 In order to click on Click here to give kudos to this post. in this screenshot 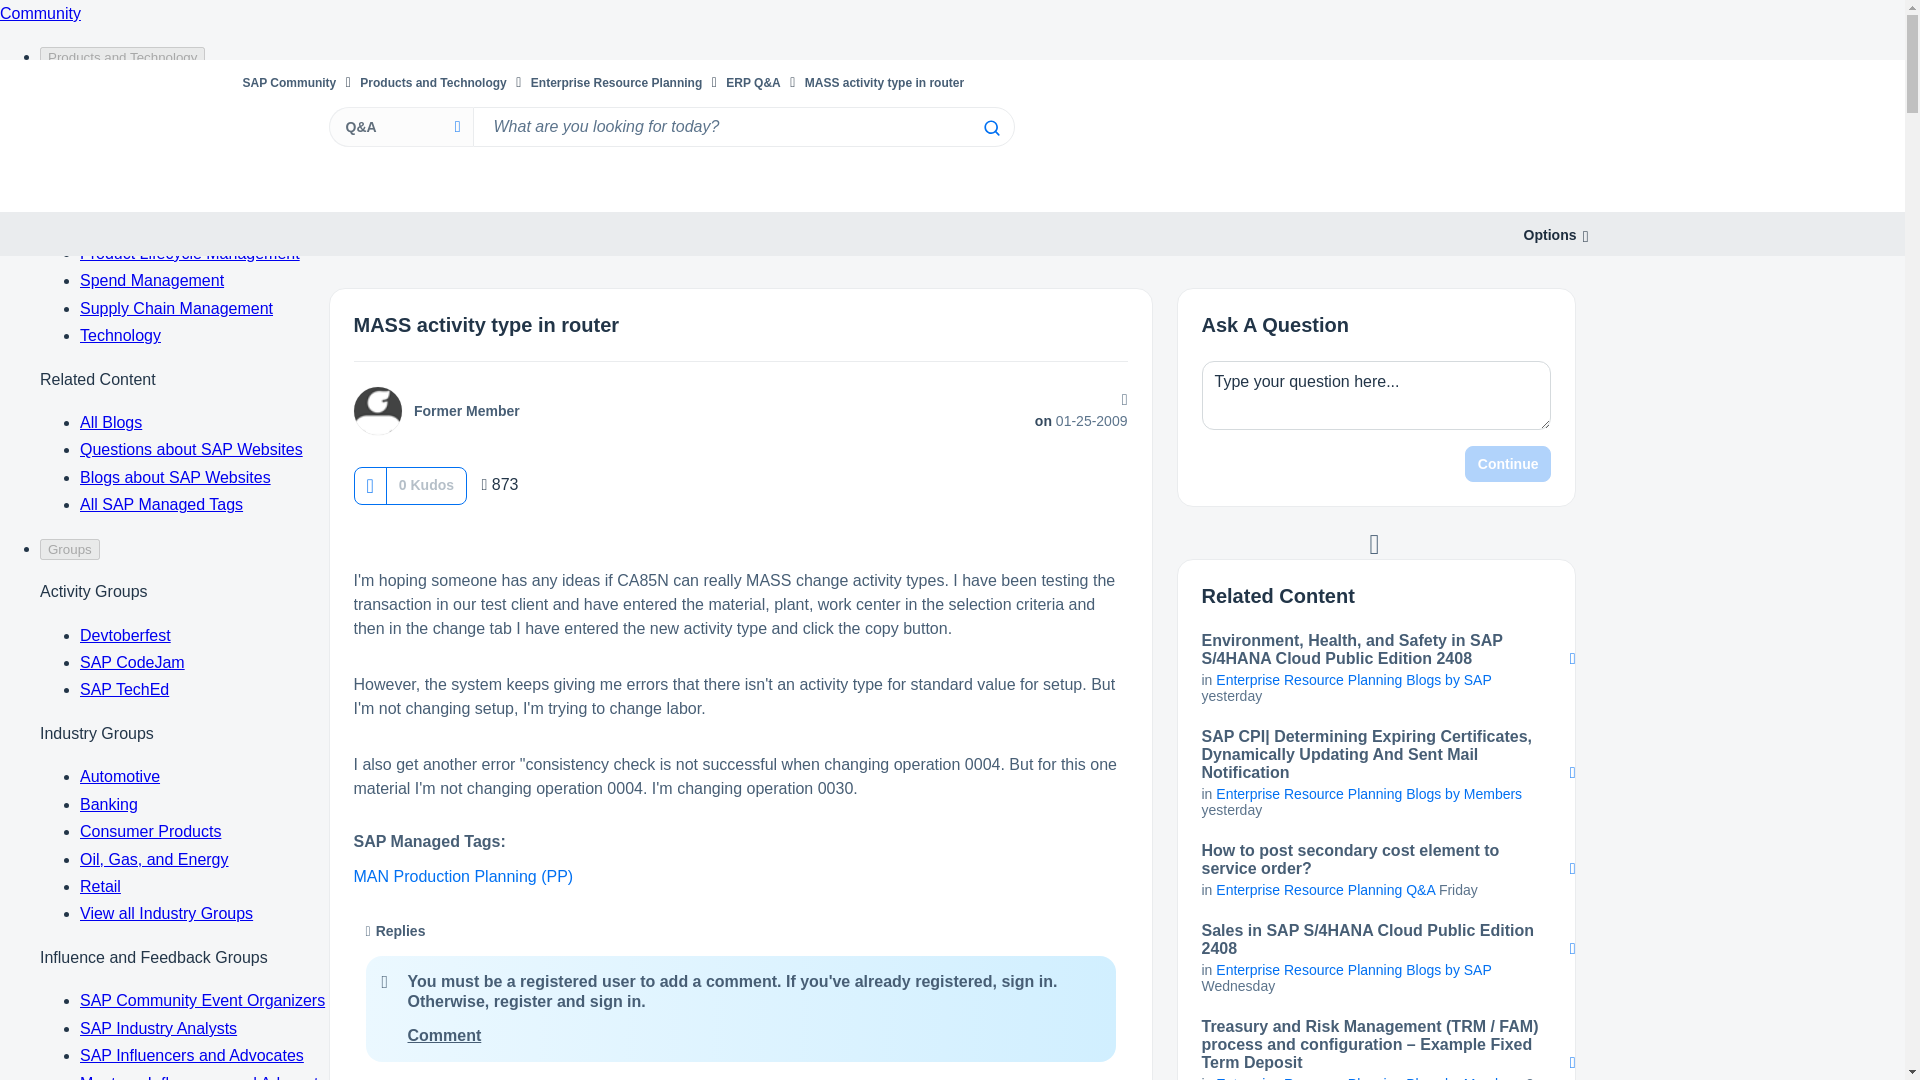, I will do `click(369, 485)`.